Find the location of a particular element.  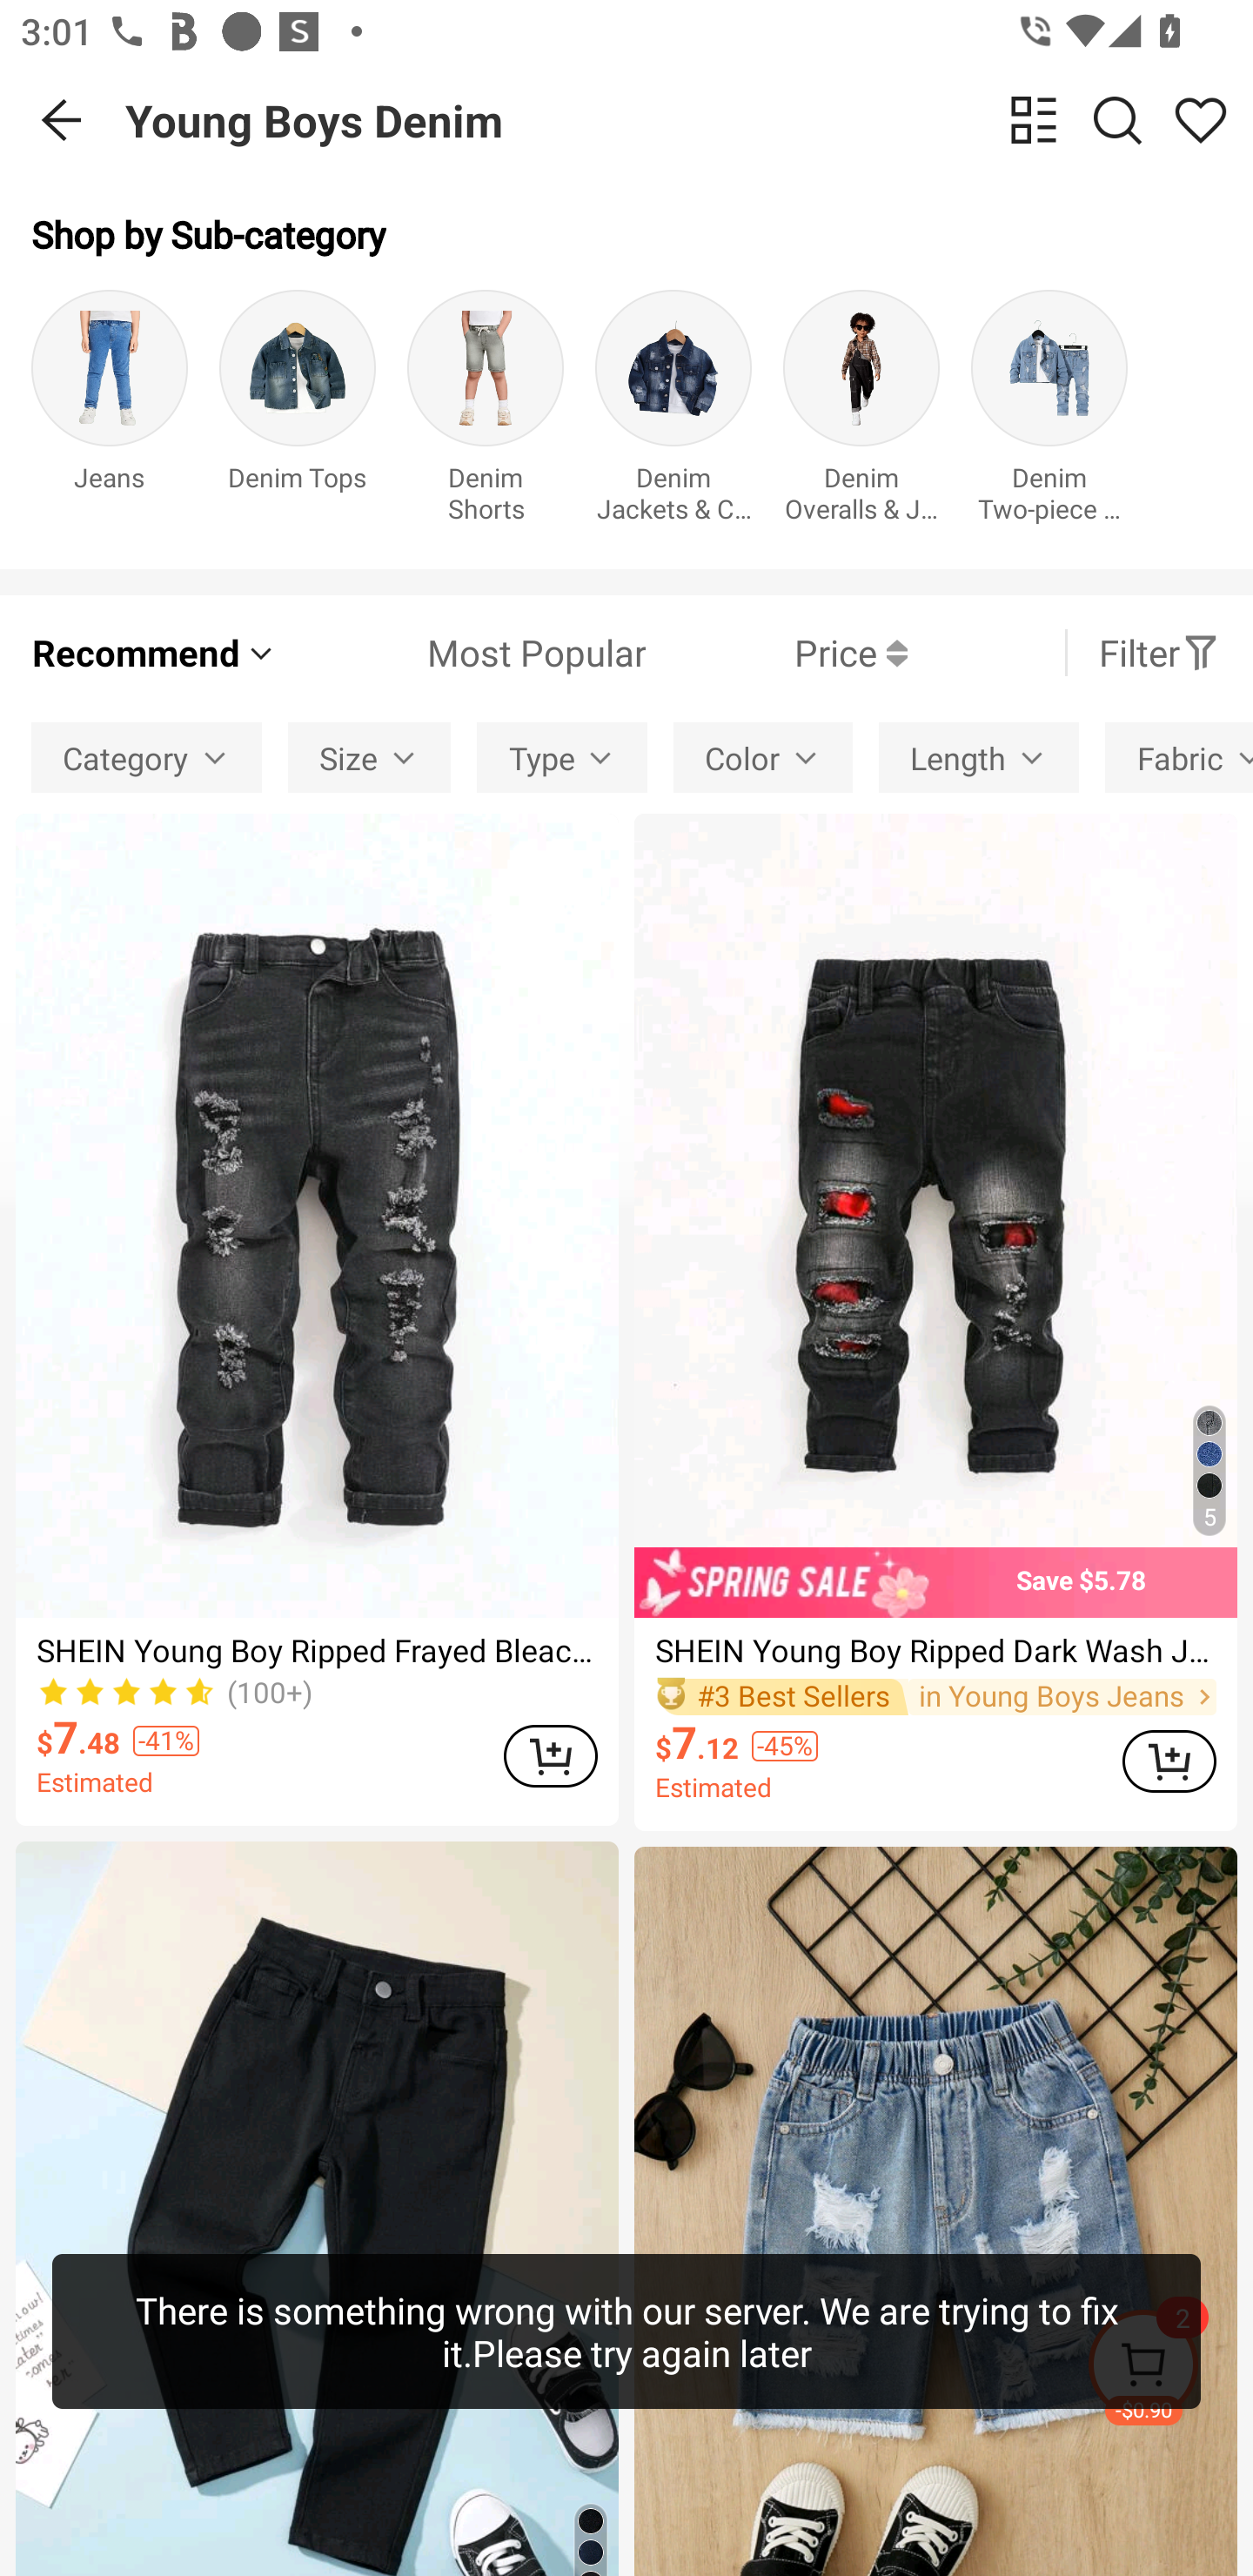

Denim Tops is located at coordinates (298, 413).